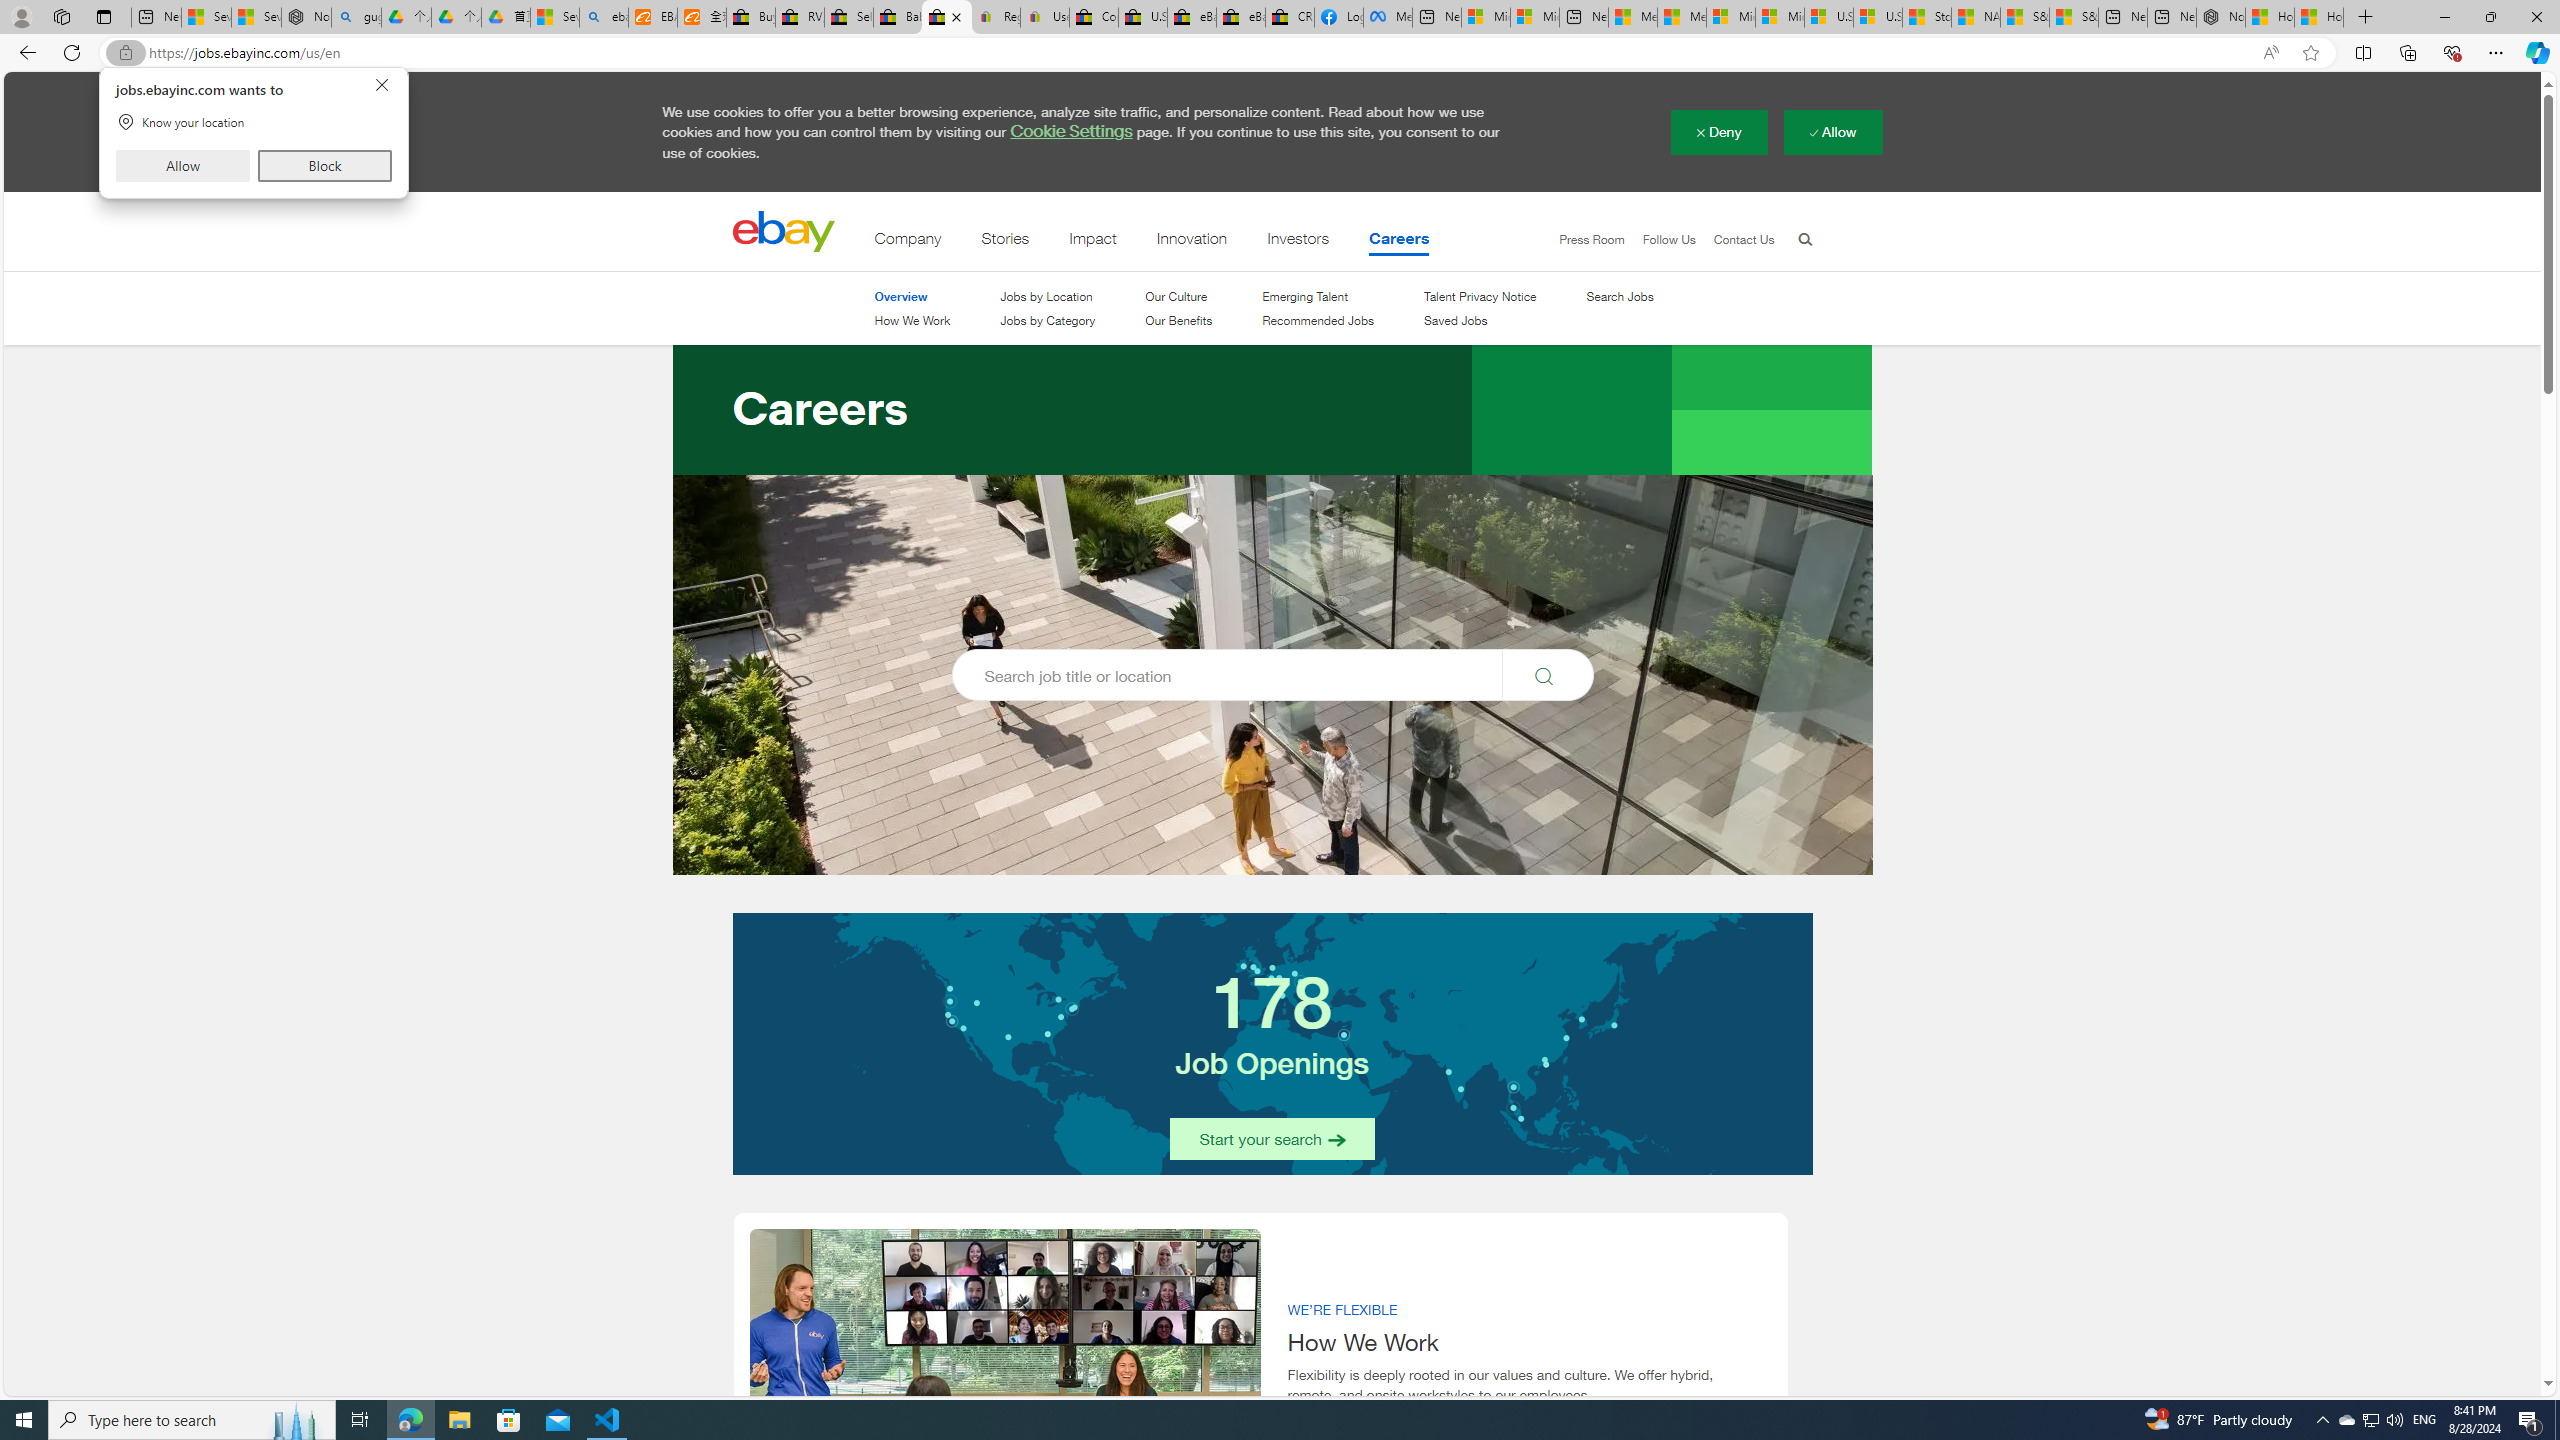  What do you see at coordinates (899, 297) in the screenshot?
I see `Overview` at bounding box center [899, 297].